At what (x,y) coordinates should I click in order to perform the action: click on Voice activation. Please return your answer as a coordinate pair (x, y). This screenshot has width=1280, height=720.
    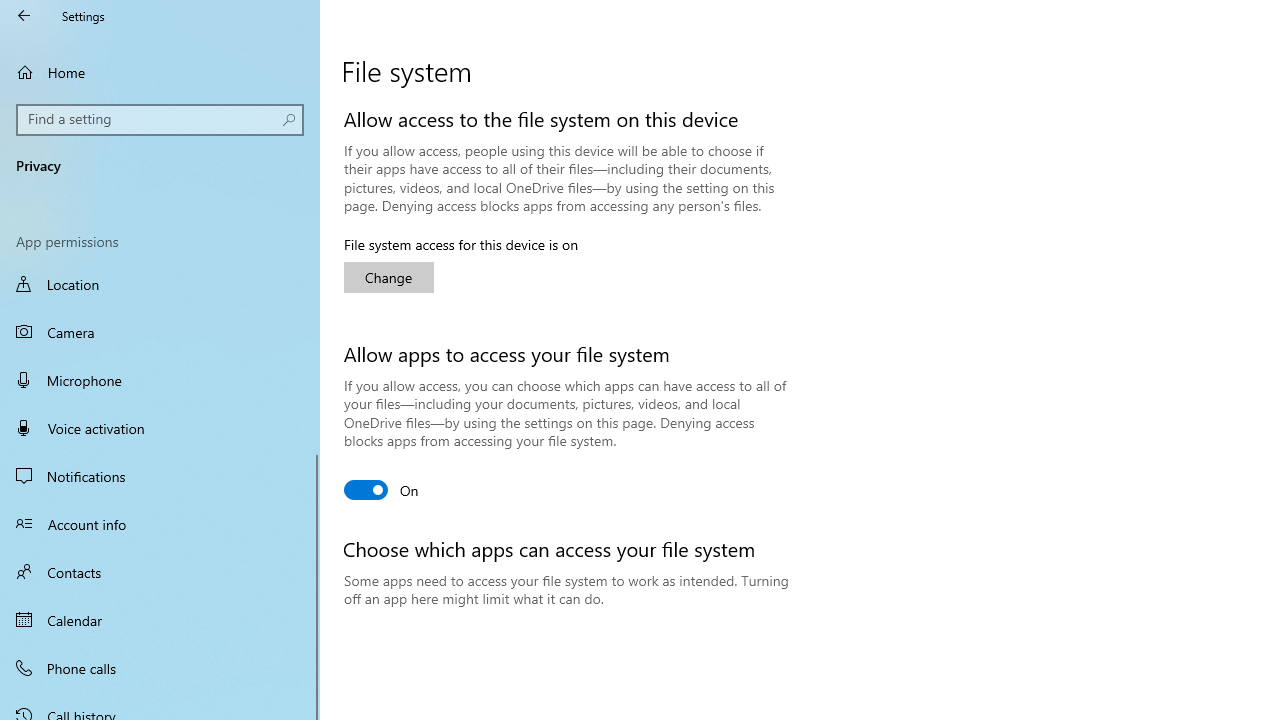
    Looking at the image, I should click on (160, 428).